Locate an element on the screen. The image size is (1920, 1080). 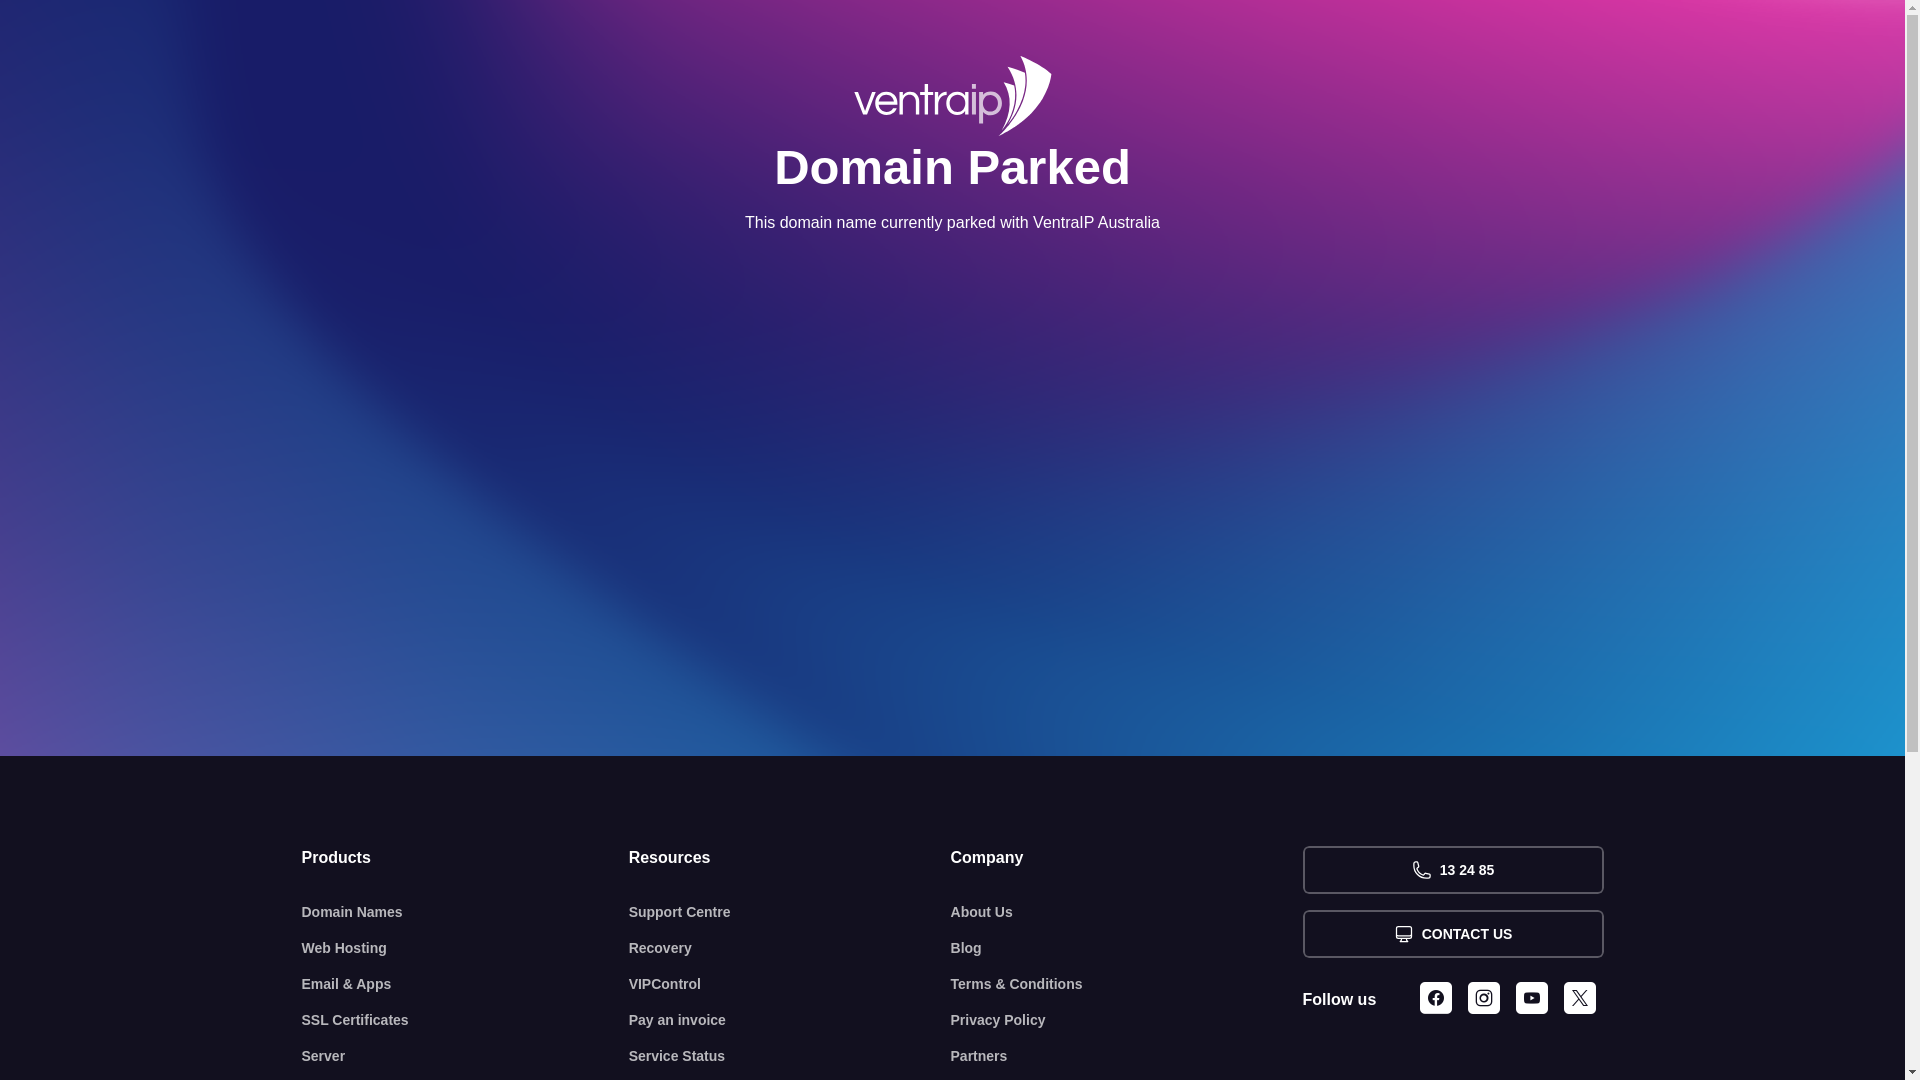
Service Status is located at coordinates (790, 1056).